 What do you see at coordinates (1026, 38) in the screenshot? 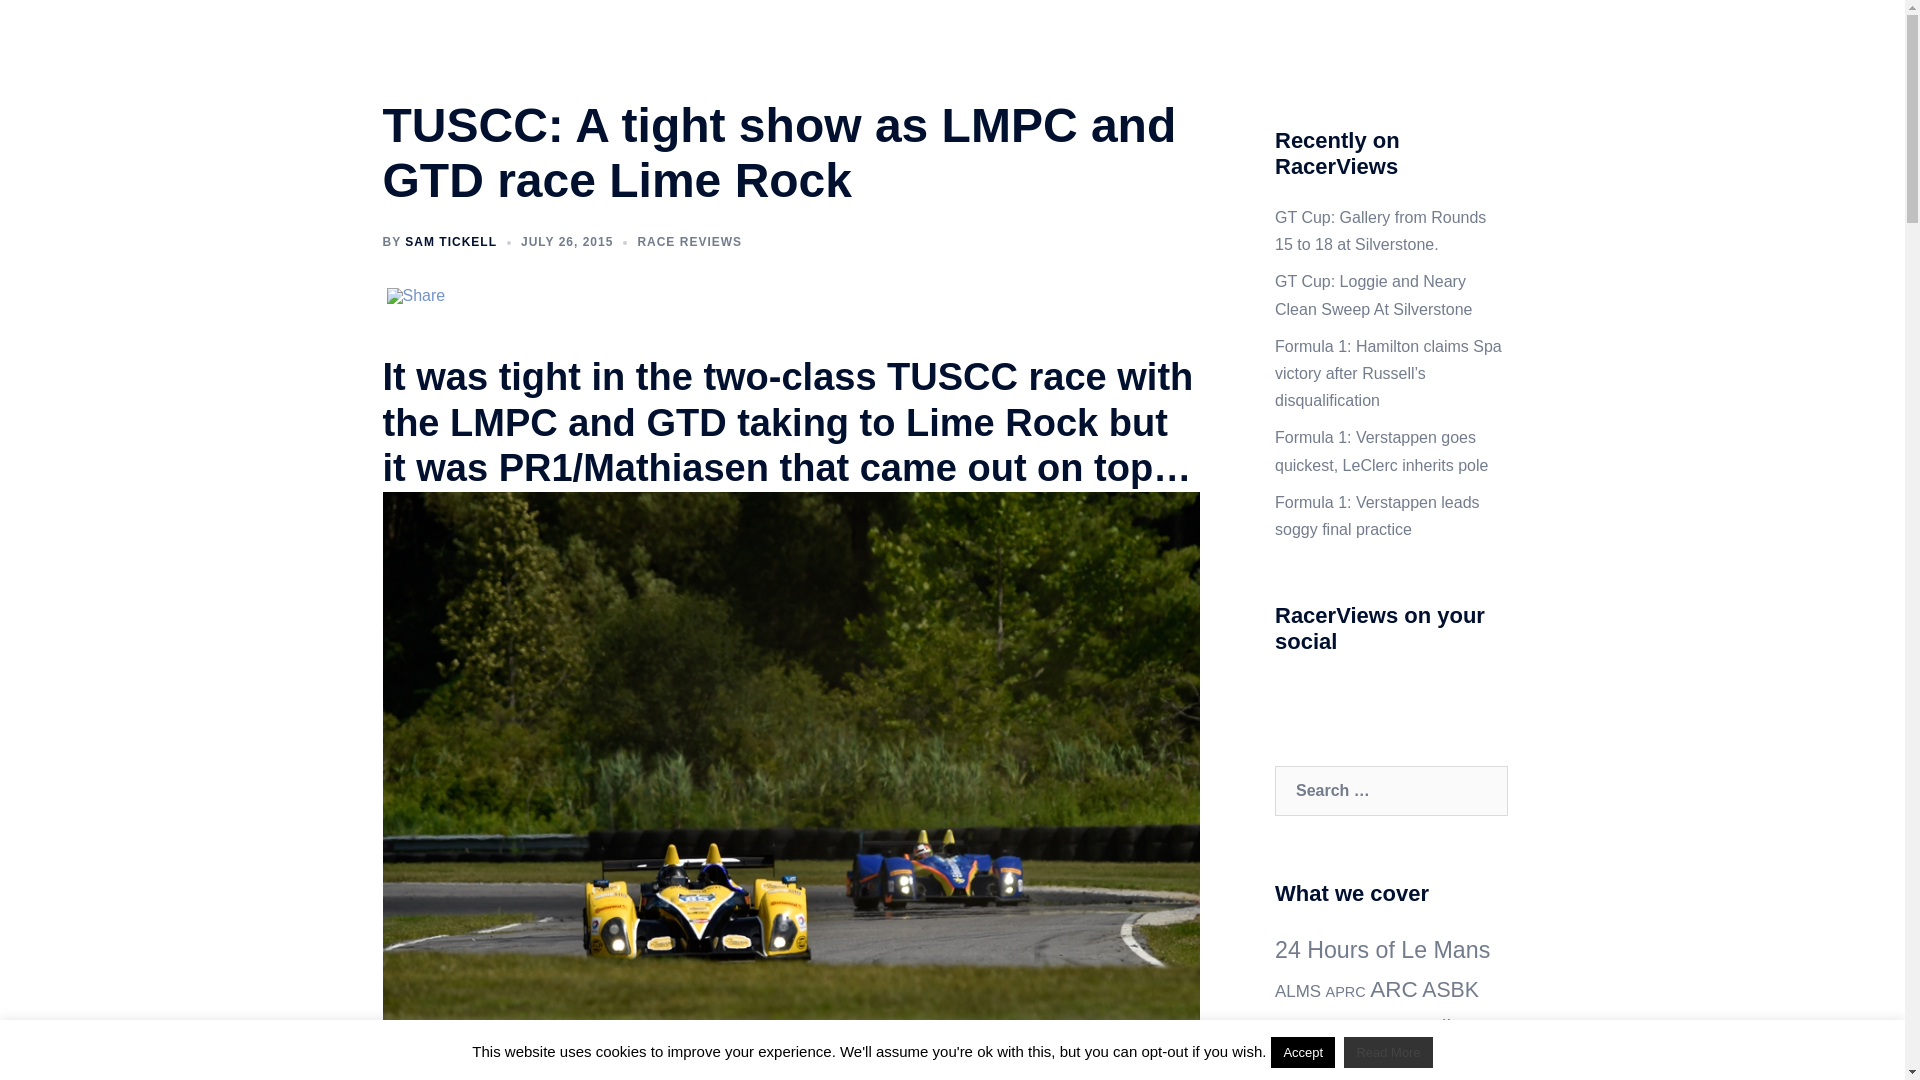
I see `Interviews` at bounding box center [1026, 38].